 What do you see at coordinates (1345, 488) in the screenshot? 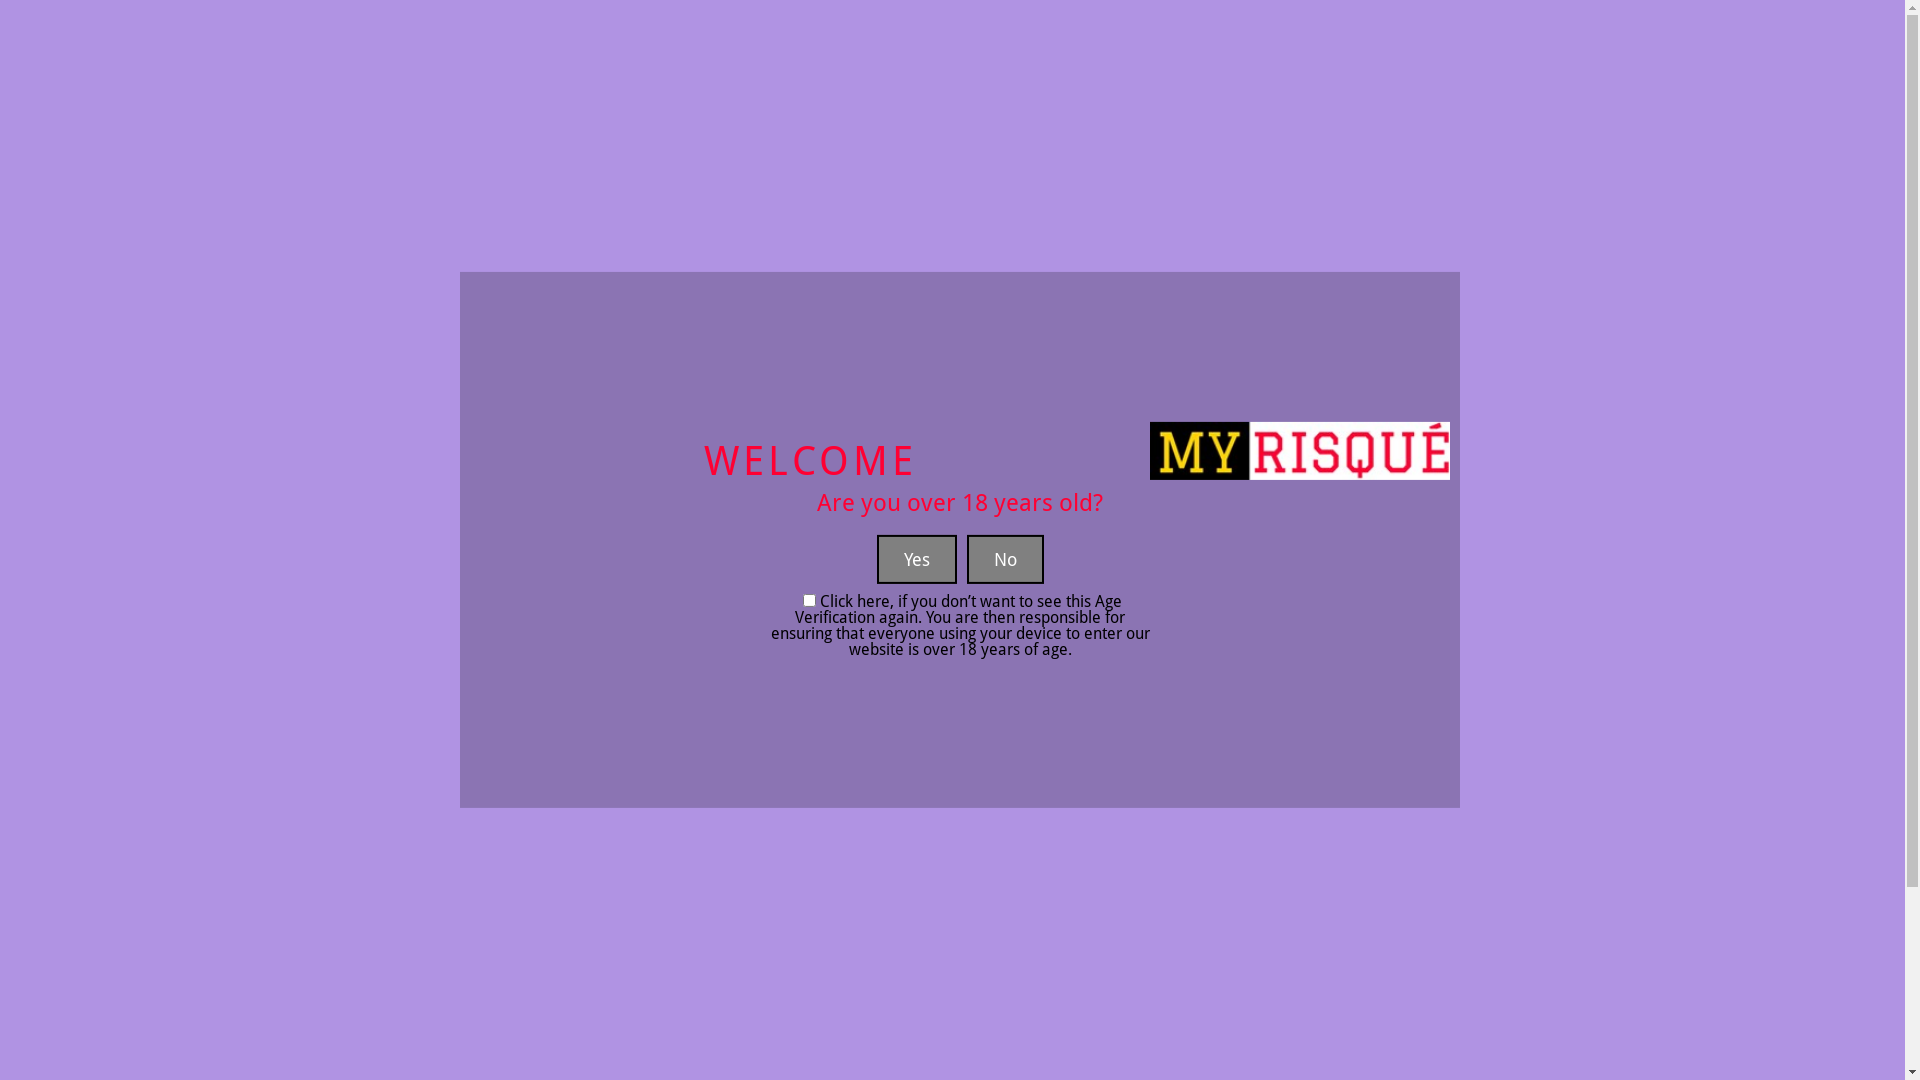
I see `ADD TO CART` at bounding box center [1345, 488].